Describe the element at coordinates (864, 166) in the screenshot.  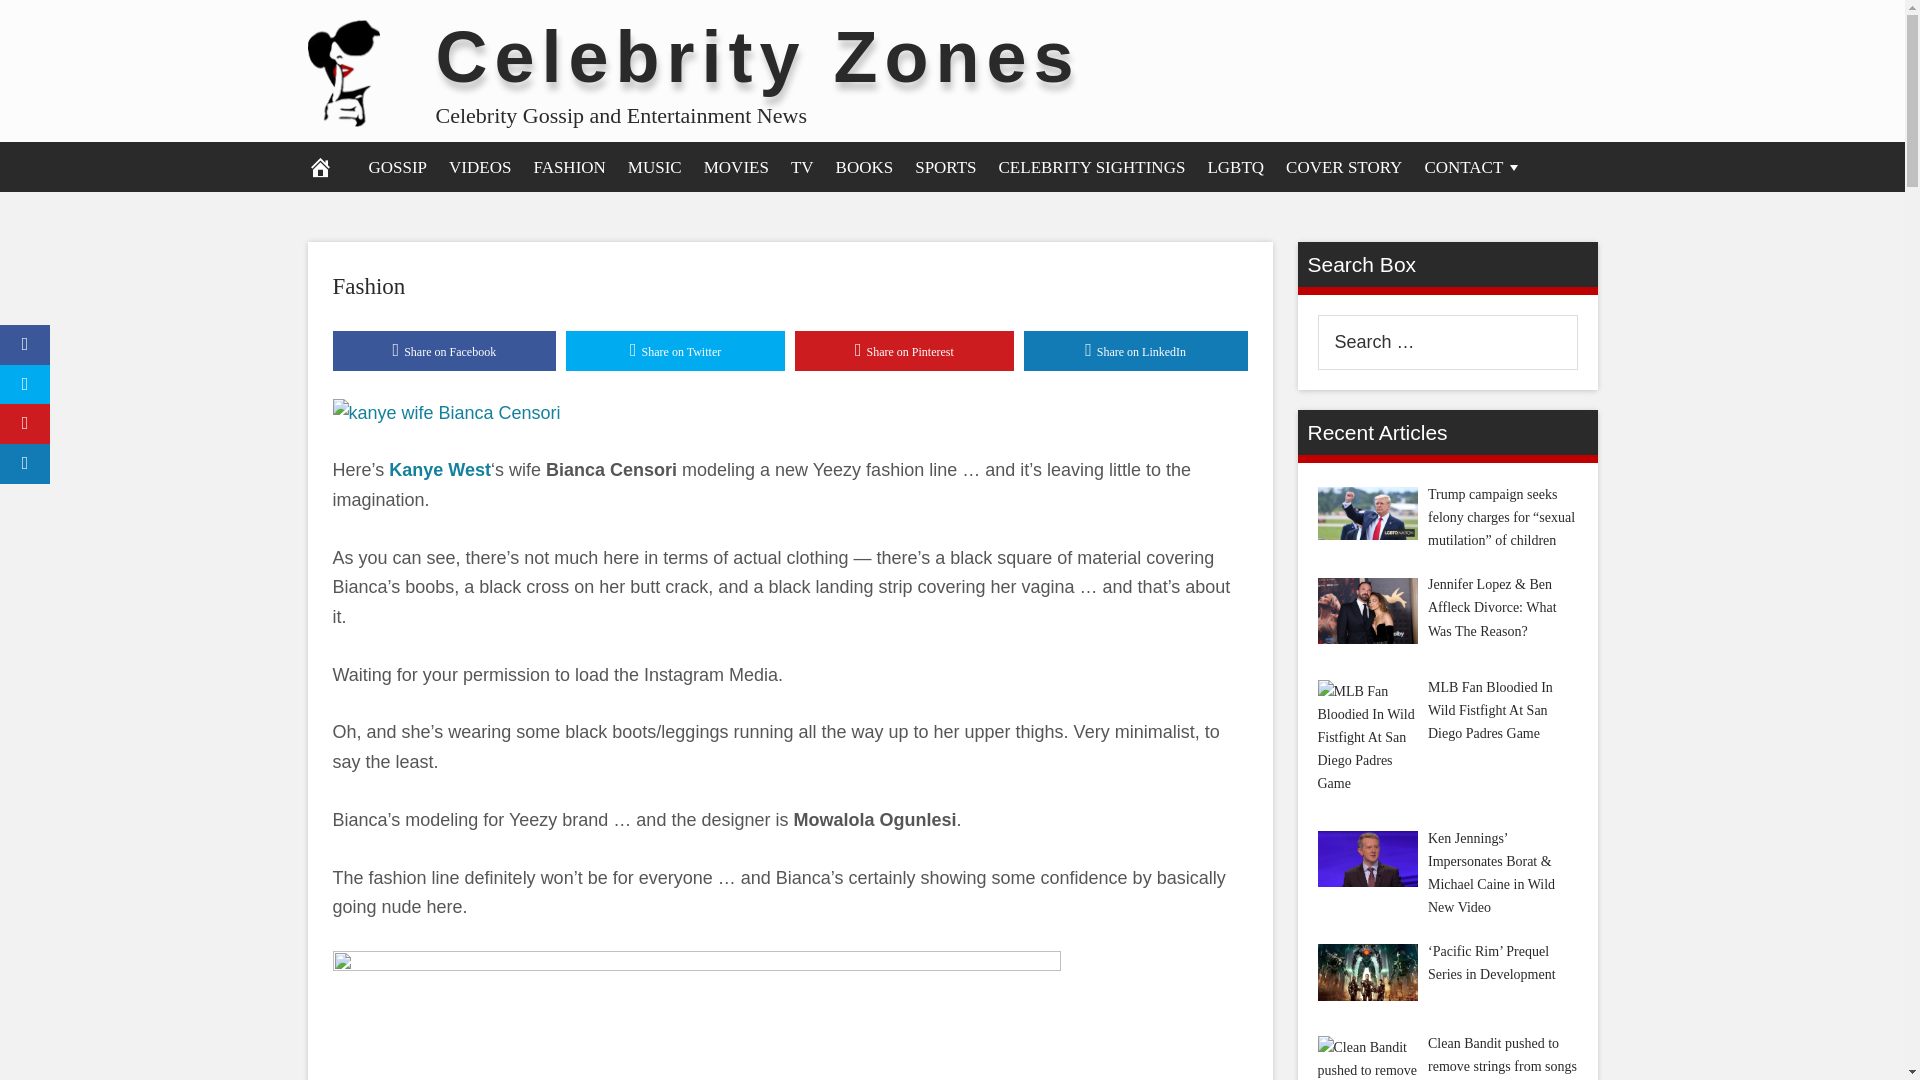
I see `BOOKS` at that location.